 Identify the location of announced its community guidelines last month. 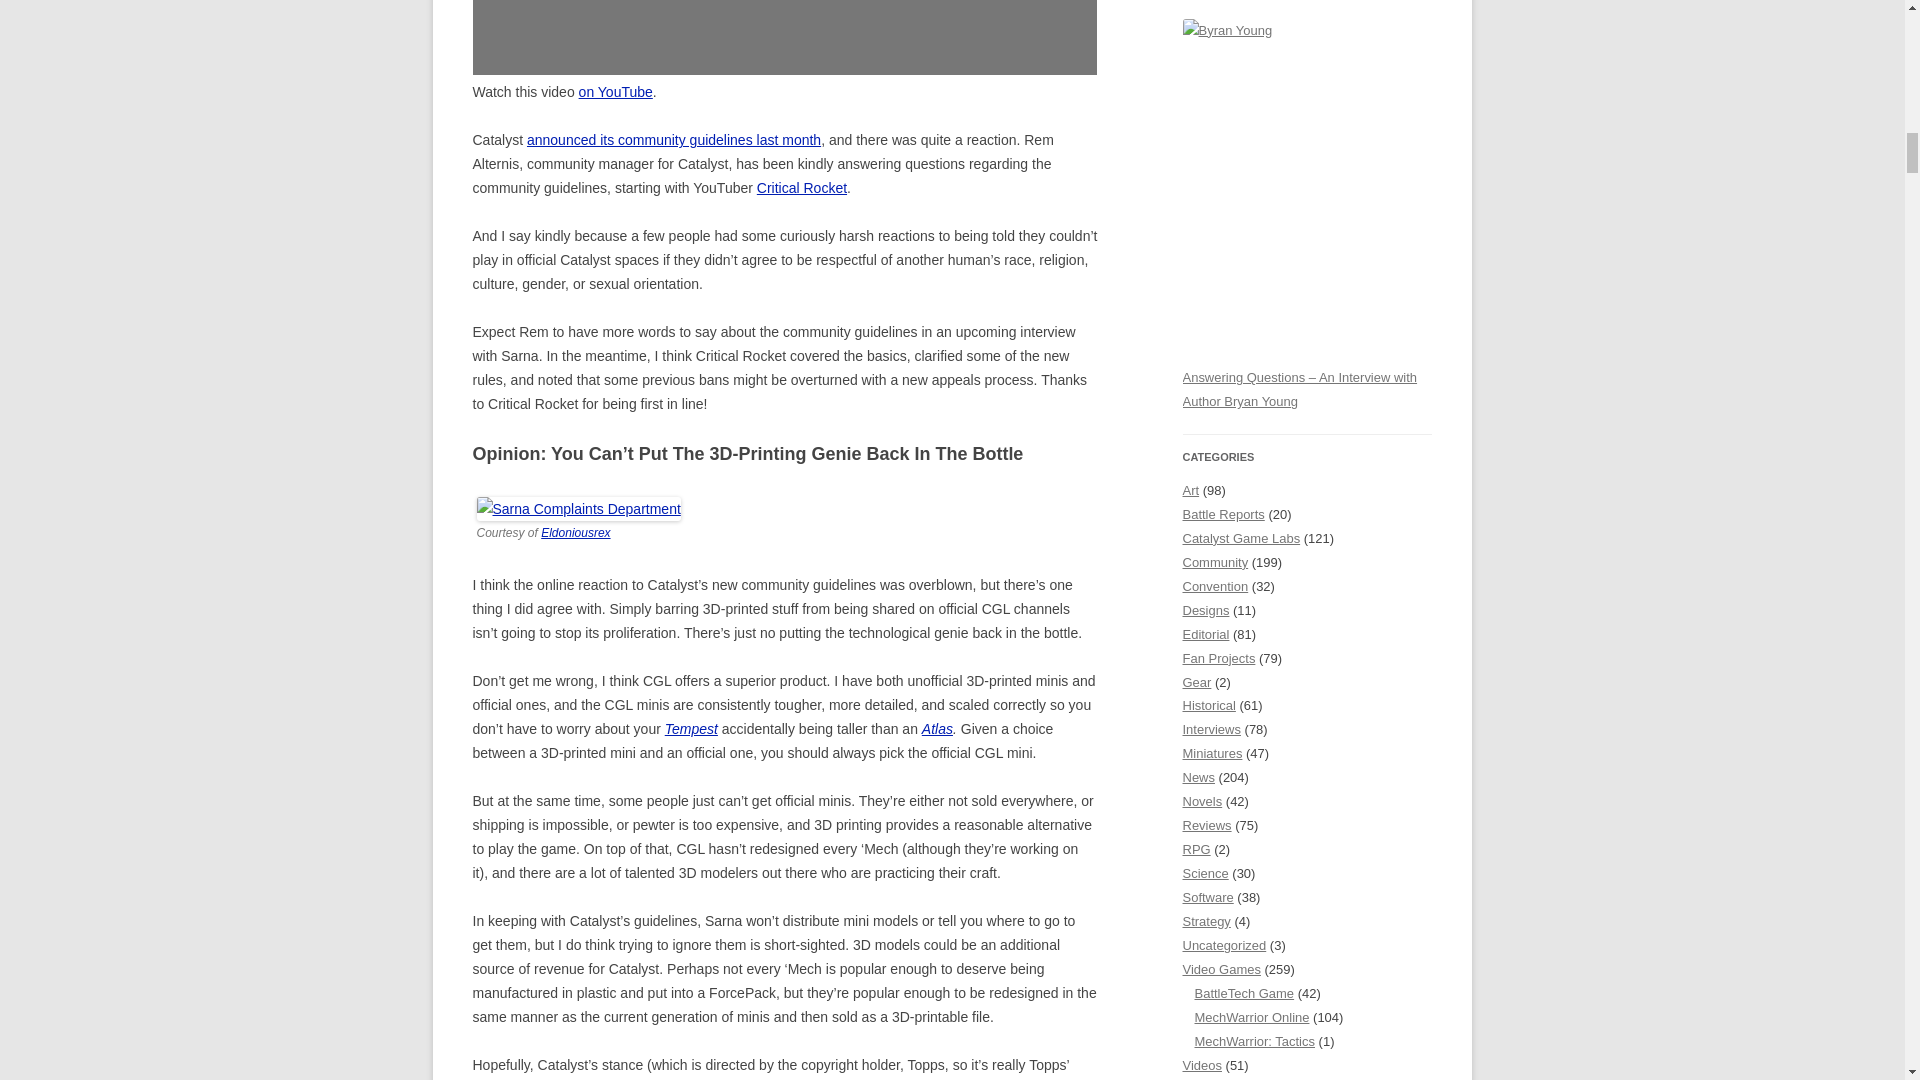
(674, 139).